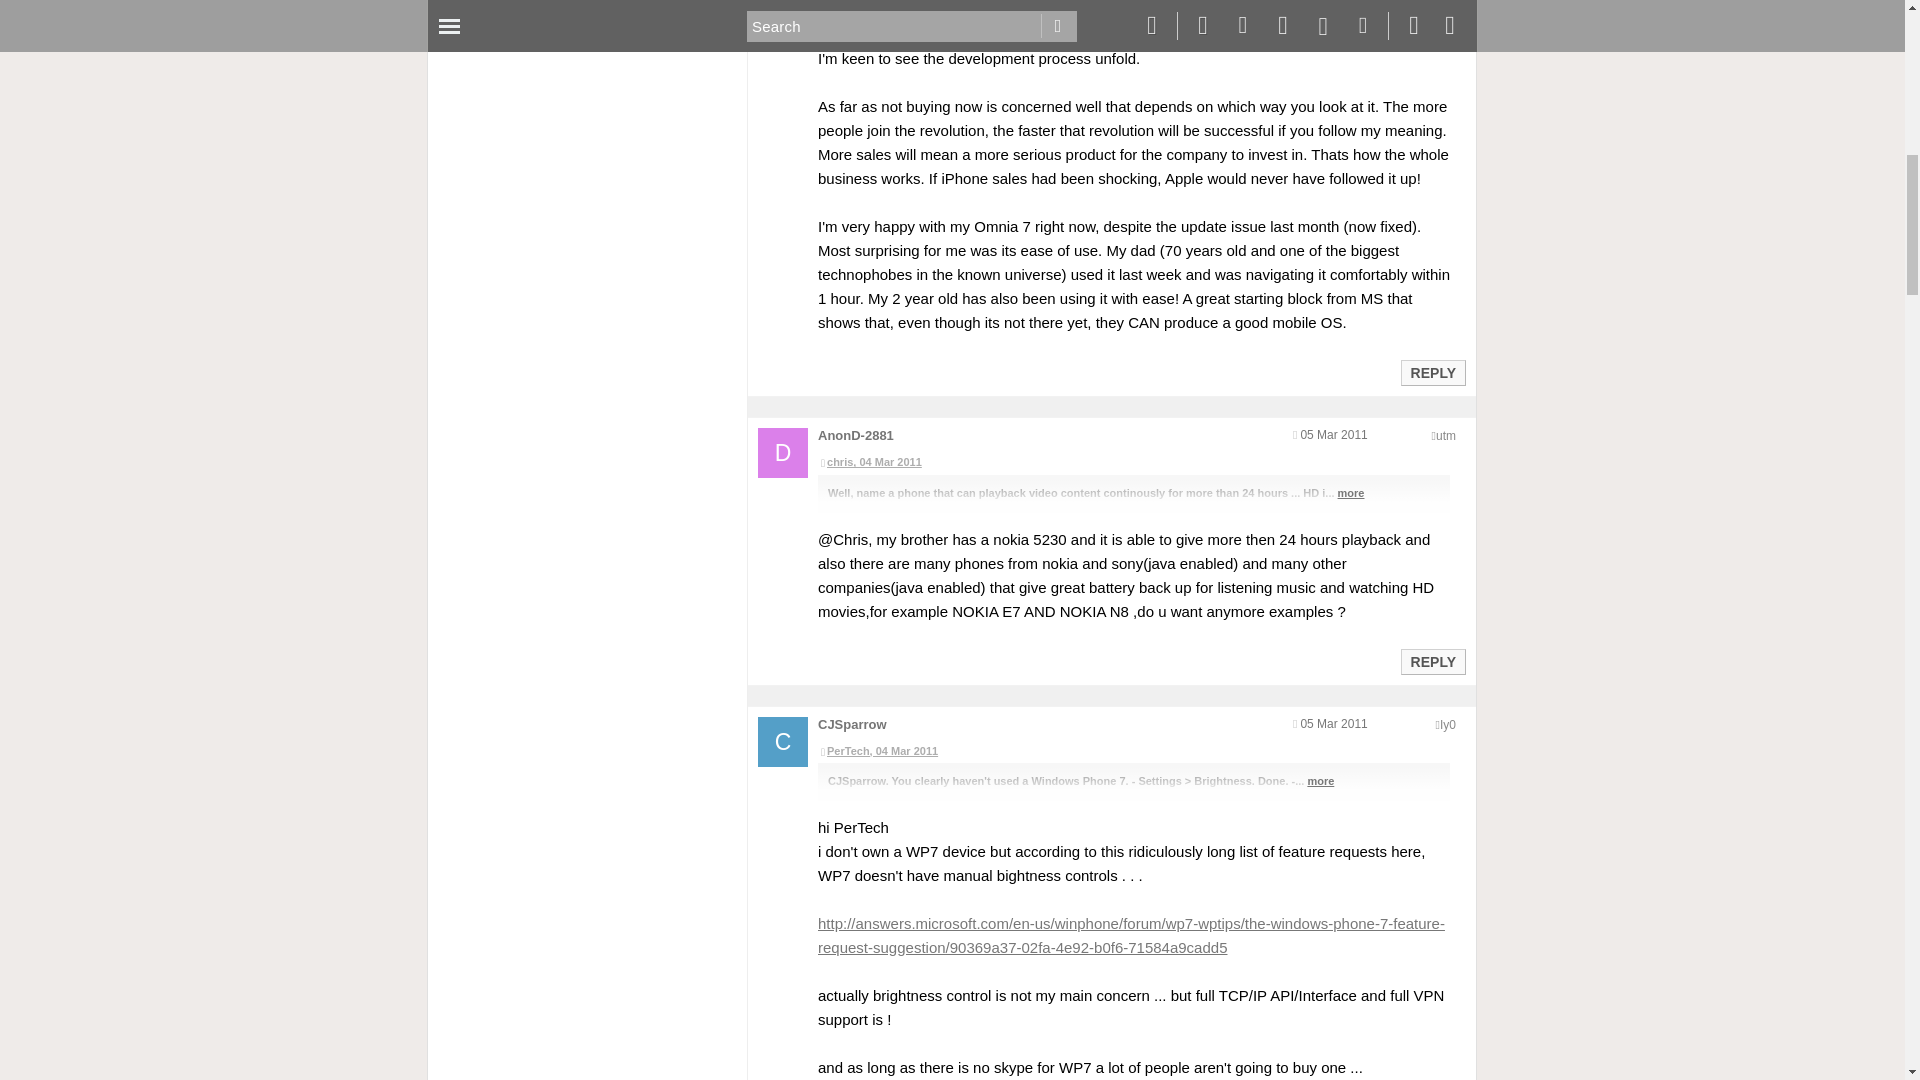 This screenshot has height=1080, width=1920. Describe the element at coordinates (1432, 372) in the screenshot. I see `REPLY` at that location.